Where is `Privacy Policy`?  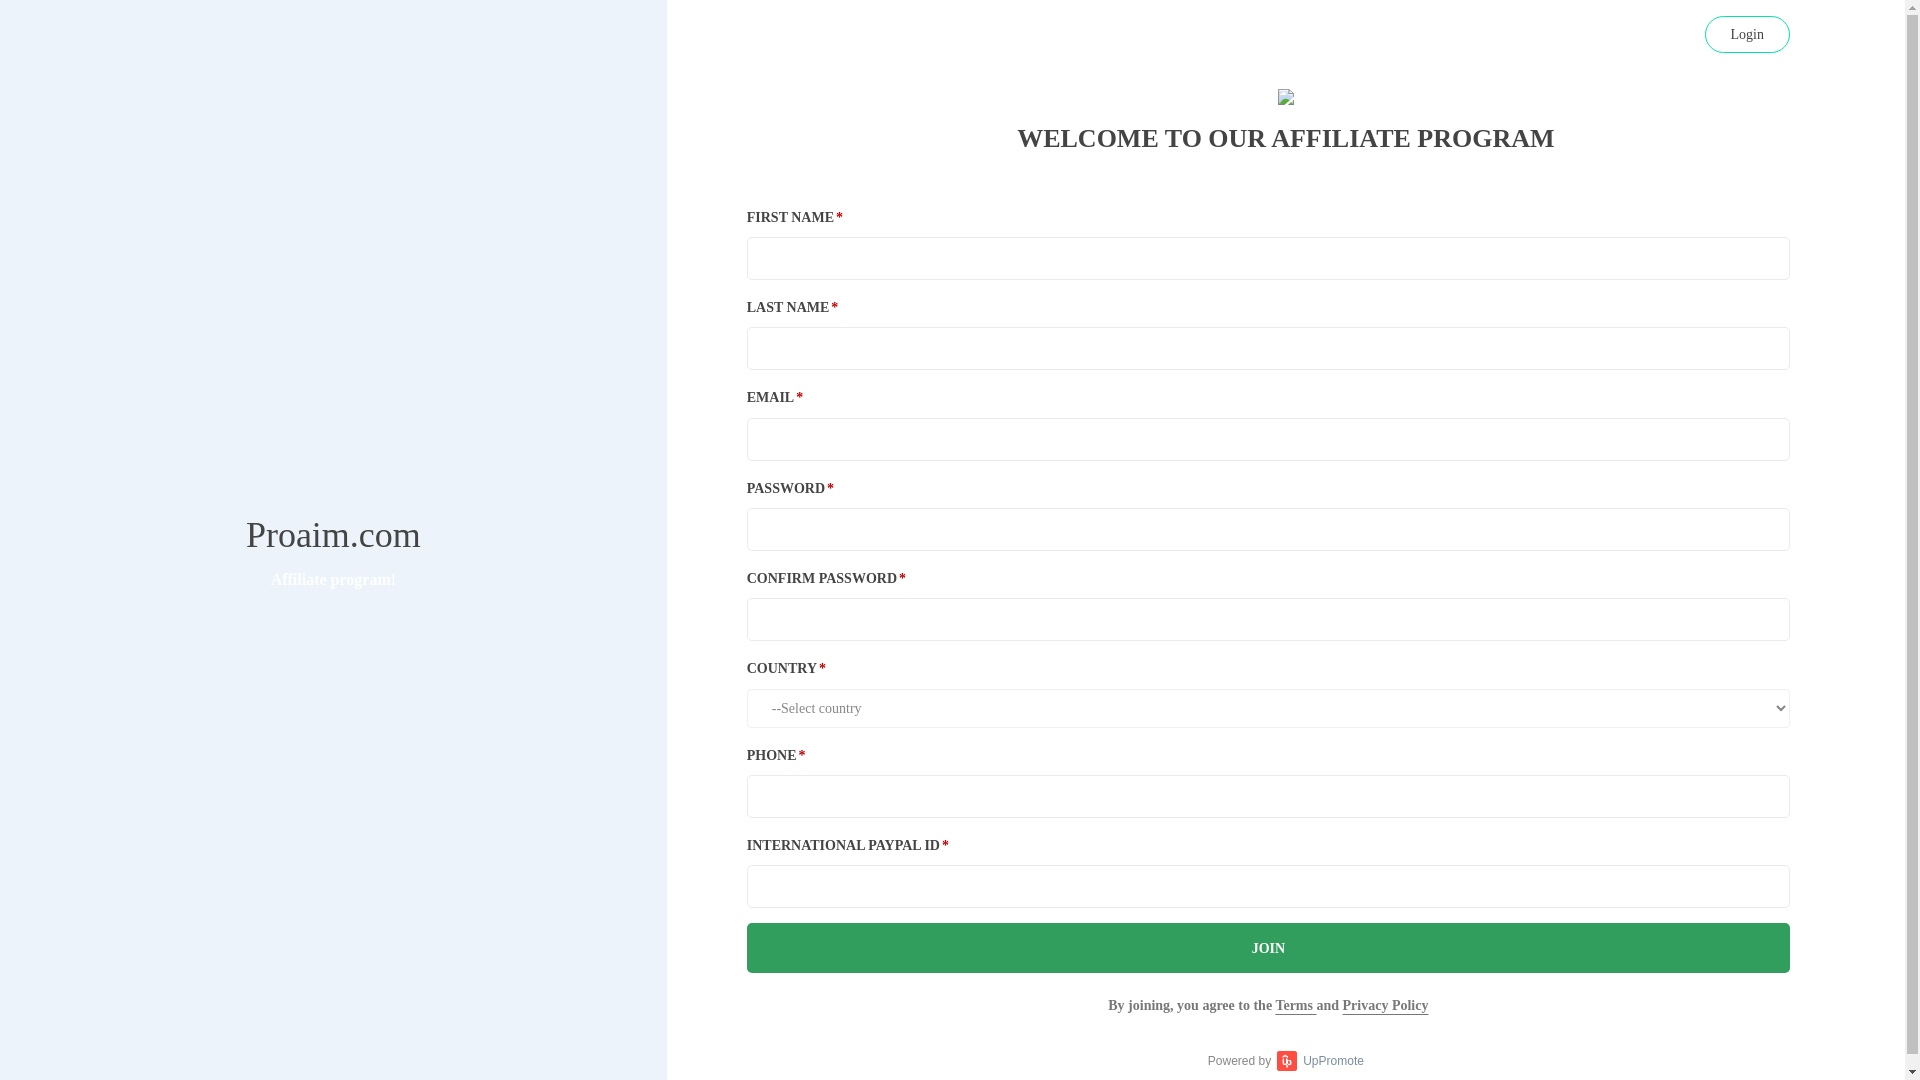
Privacy Policy is located at coordinates (1385, 1005).